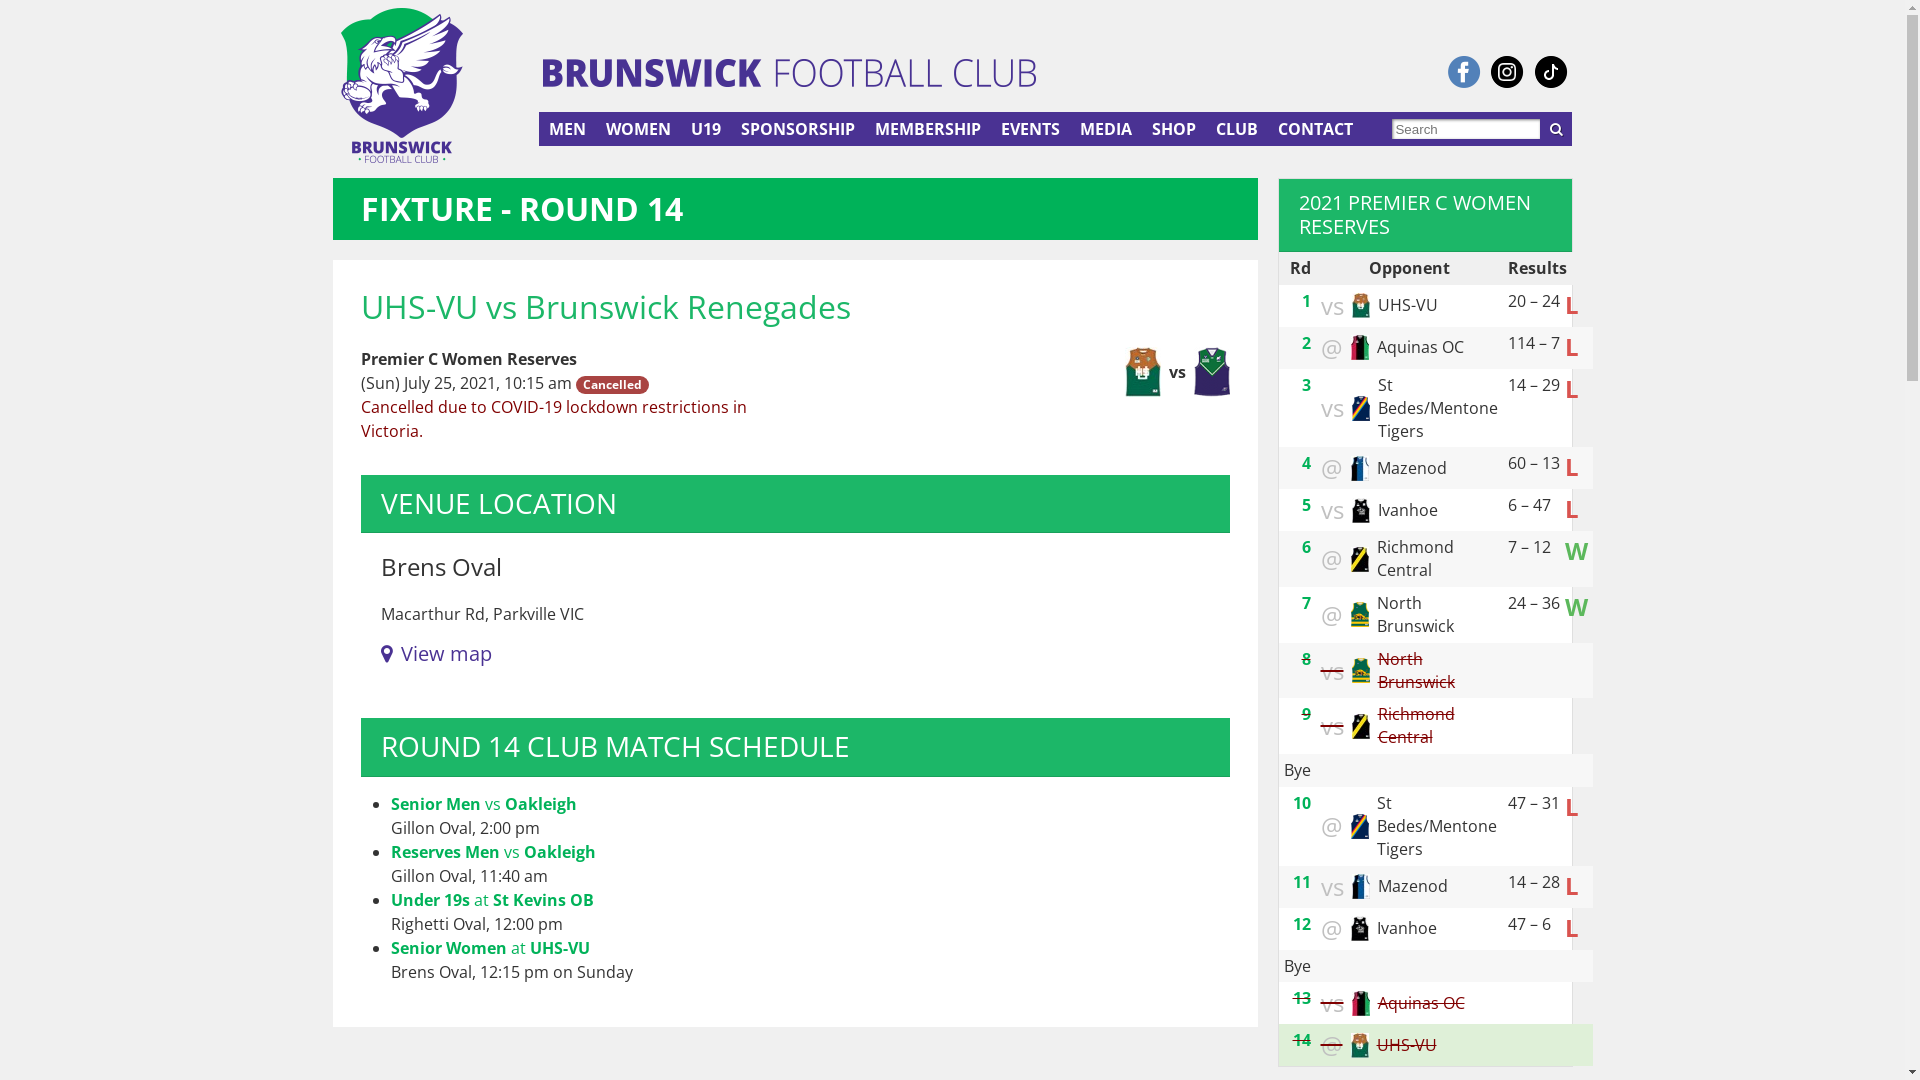 Image resolution: width=1920 pixels, height=1080 pixels. I want to click on Richmond Central, so click(1359, 560).